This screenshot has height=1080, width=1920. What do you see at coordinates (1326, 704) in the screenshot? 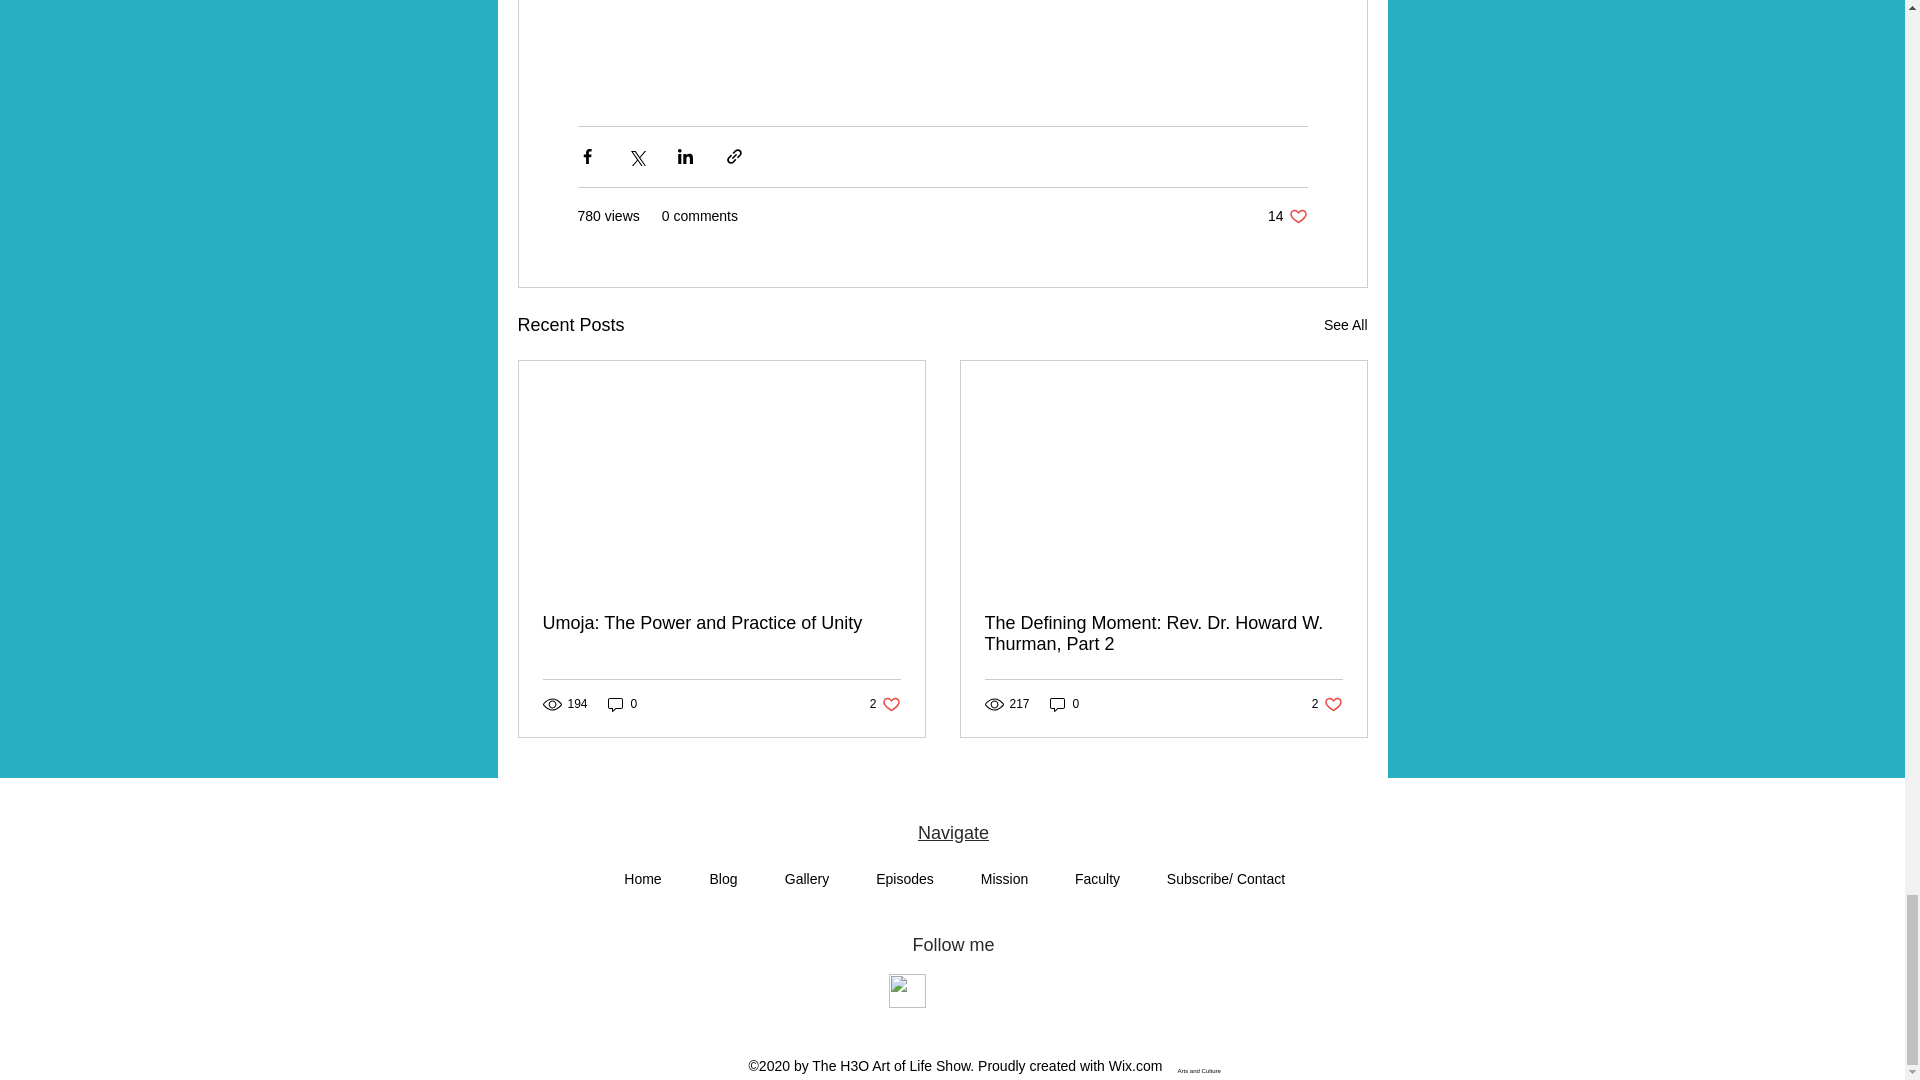
I see `Home` at bounding box center [1326, 704].